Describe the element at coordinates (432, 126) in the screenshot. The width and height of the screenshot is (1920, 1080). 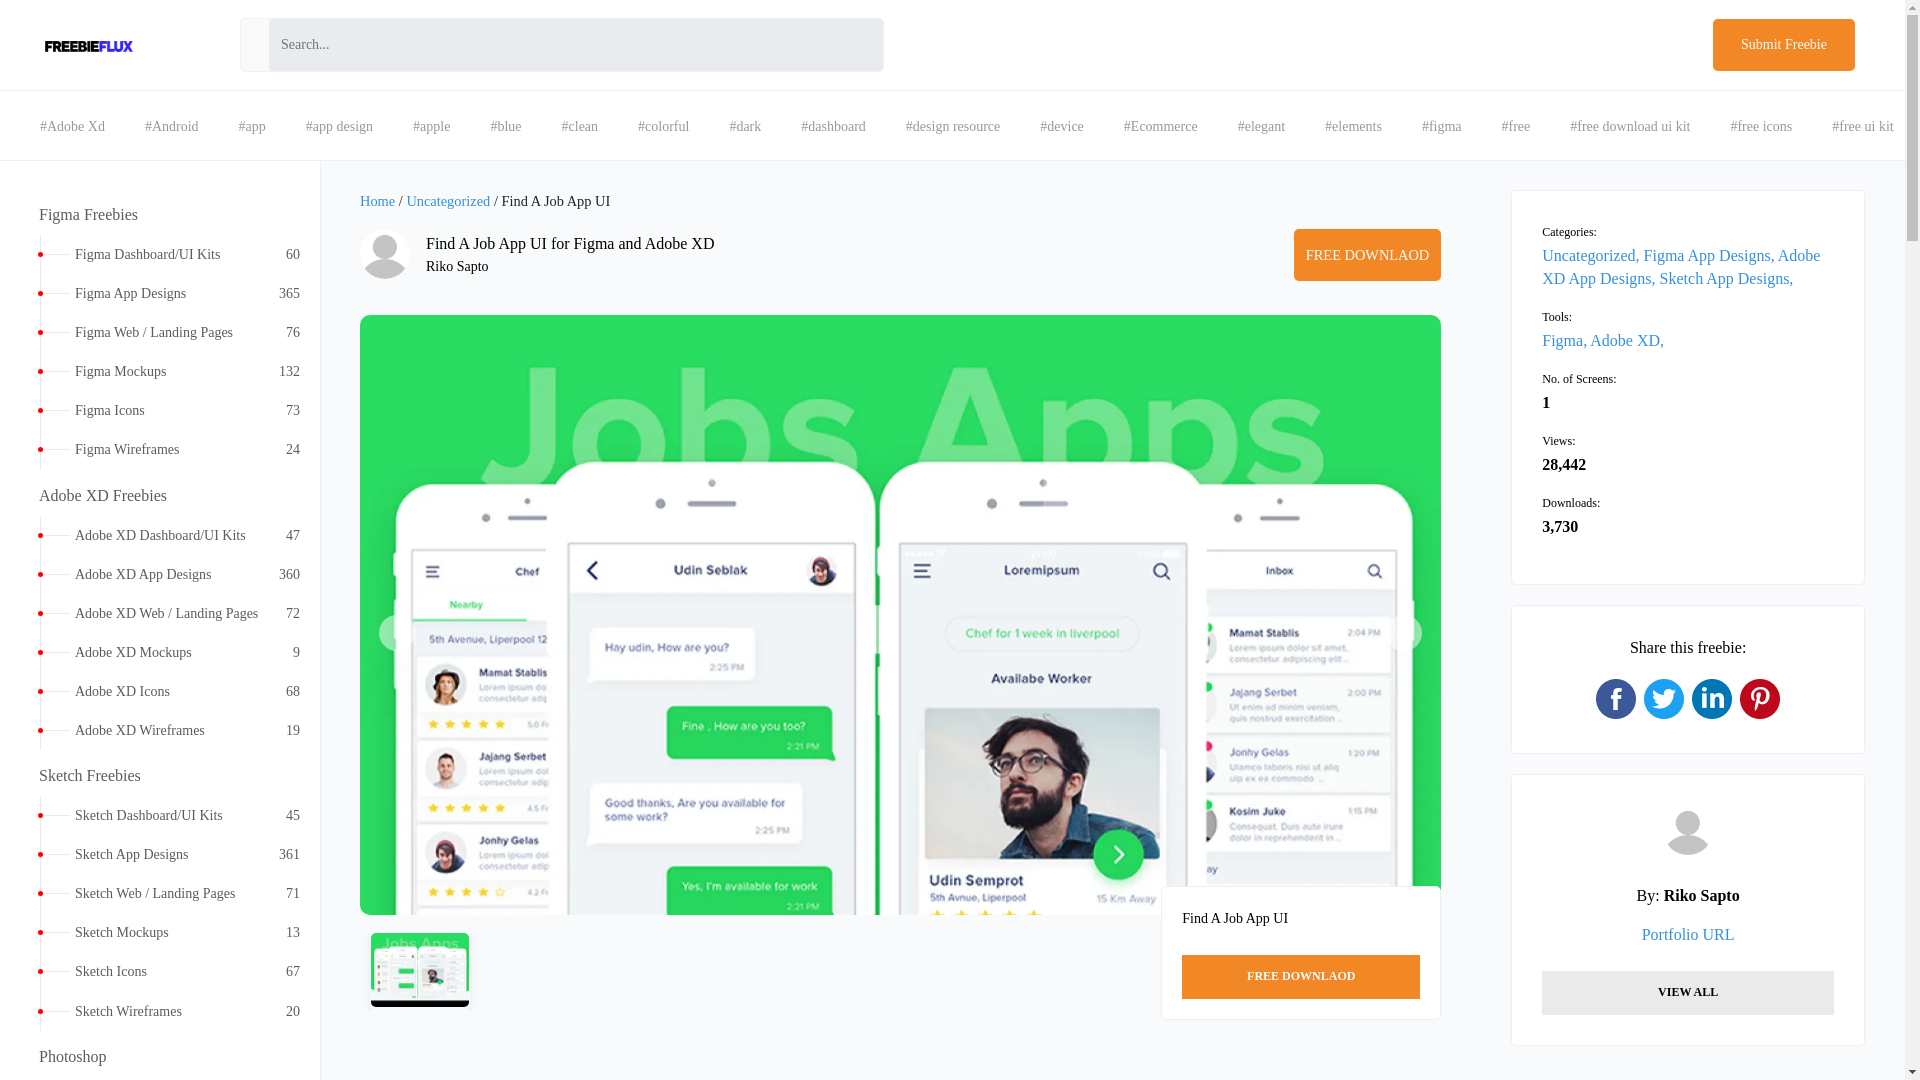
I see `Download freebies from apple tag` at that location.